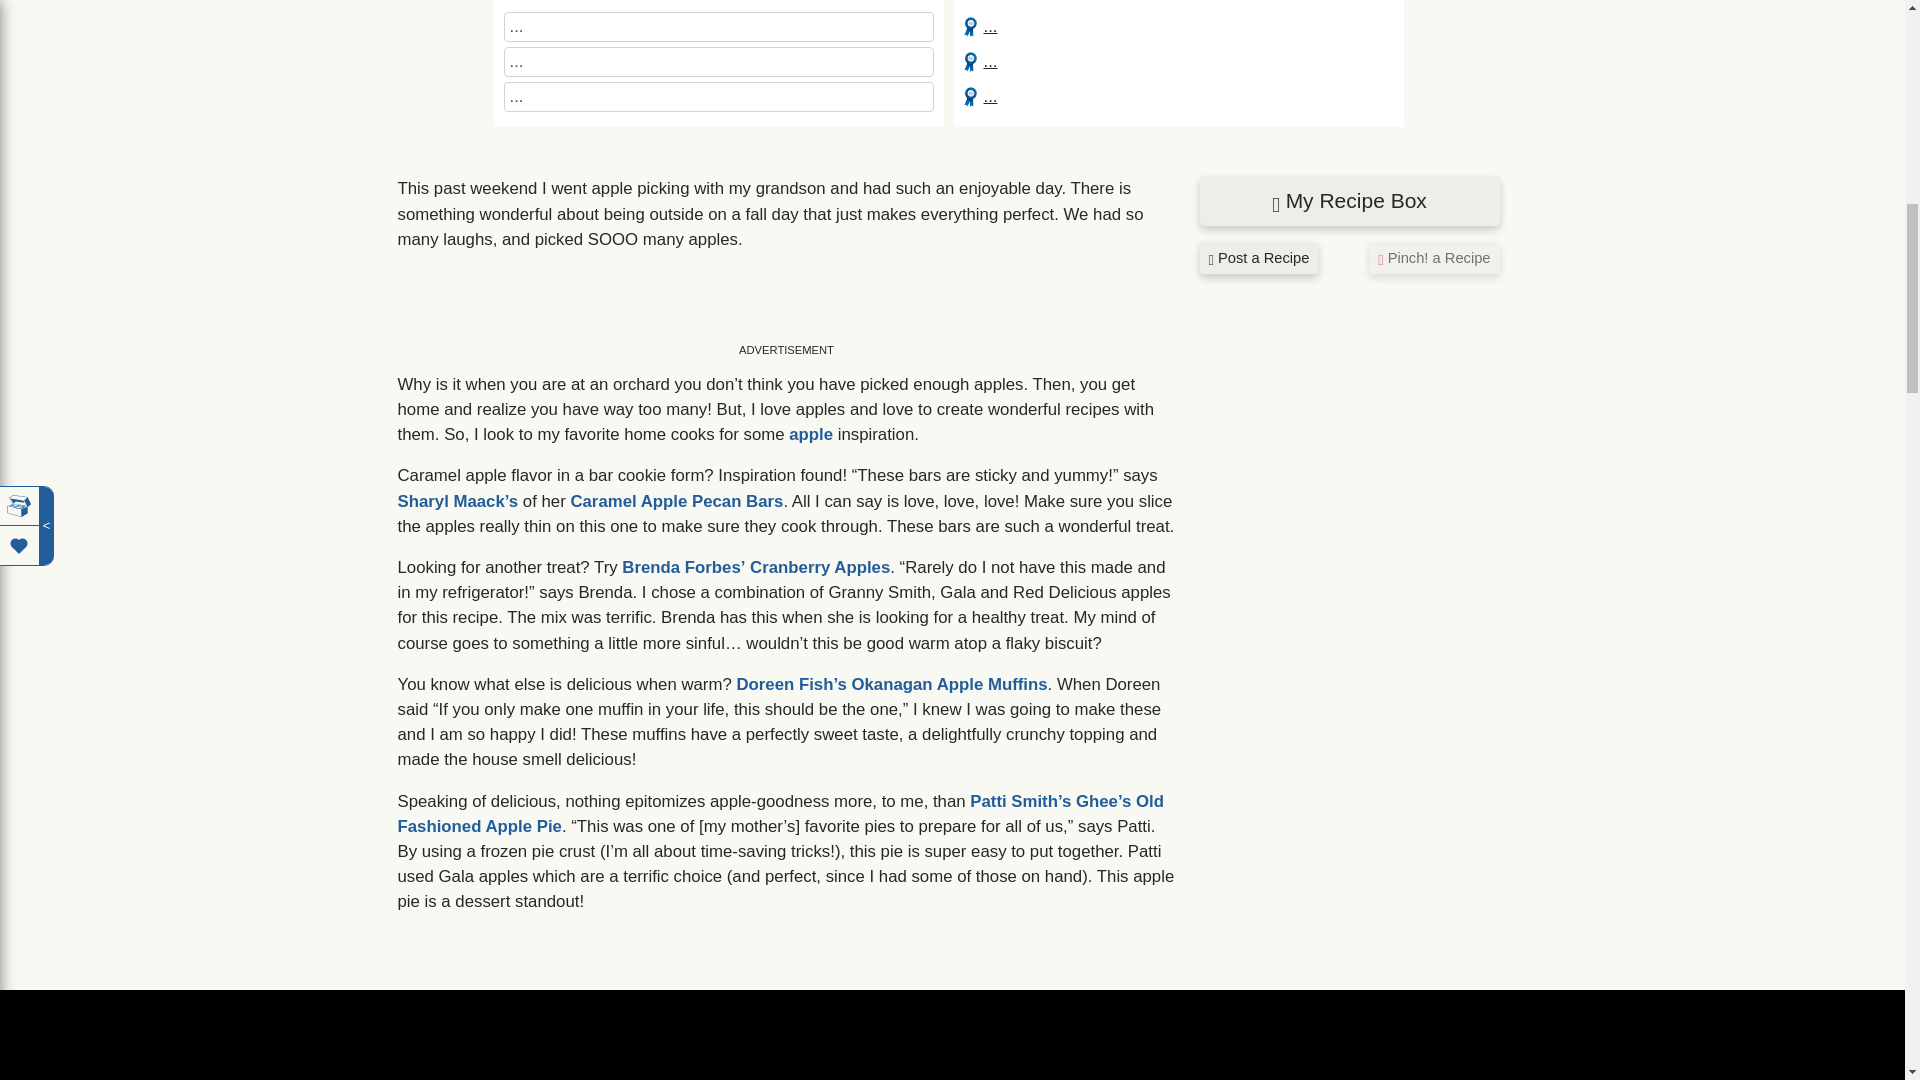 This screenshot has width=1920, height=1080. I want to click on apple, so click(811, 434).